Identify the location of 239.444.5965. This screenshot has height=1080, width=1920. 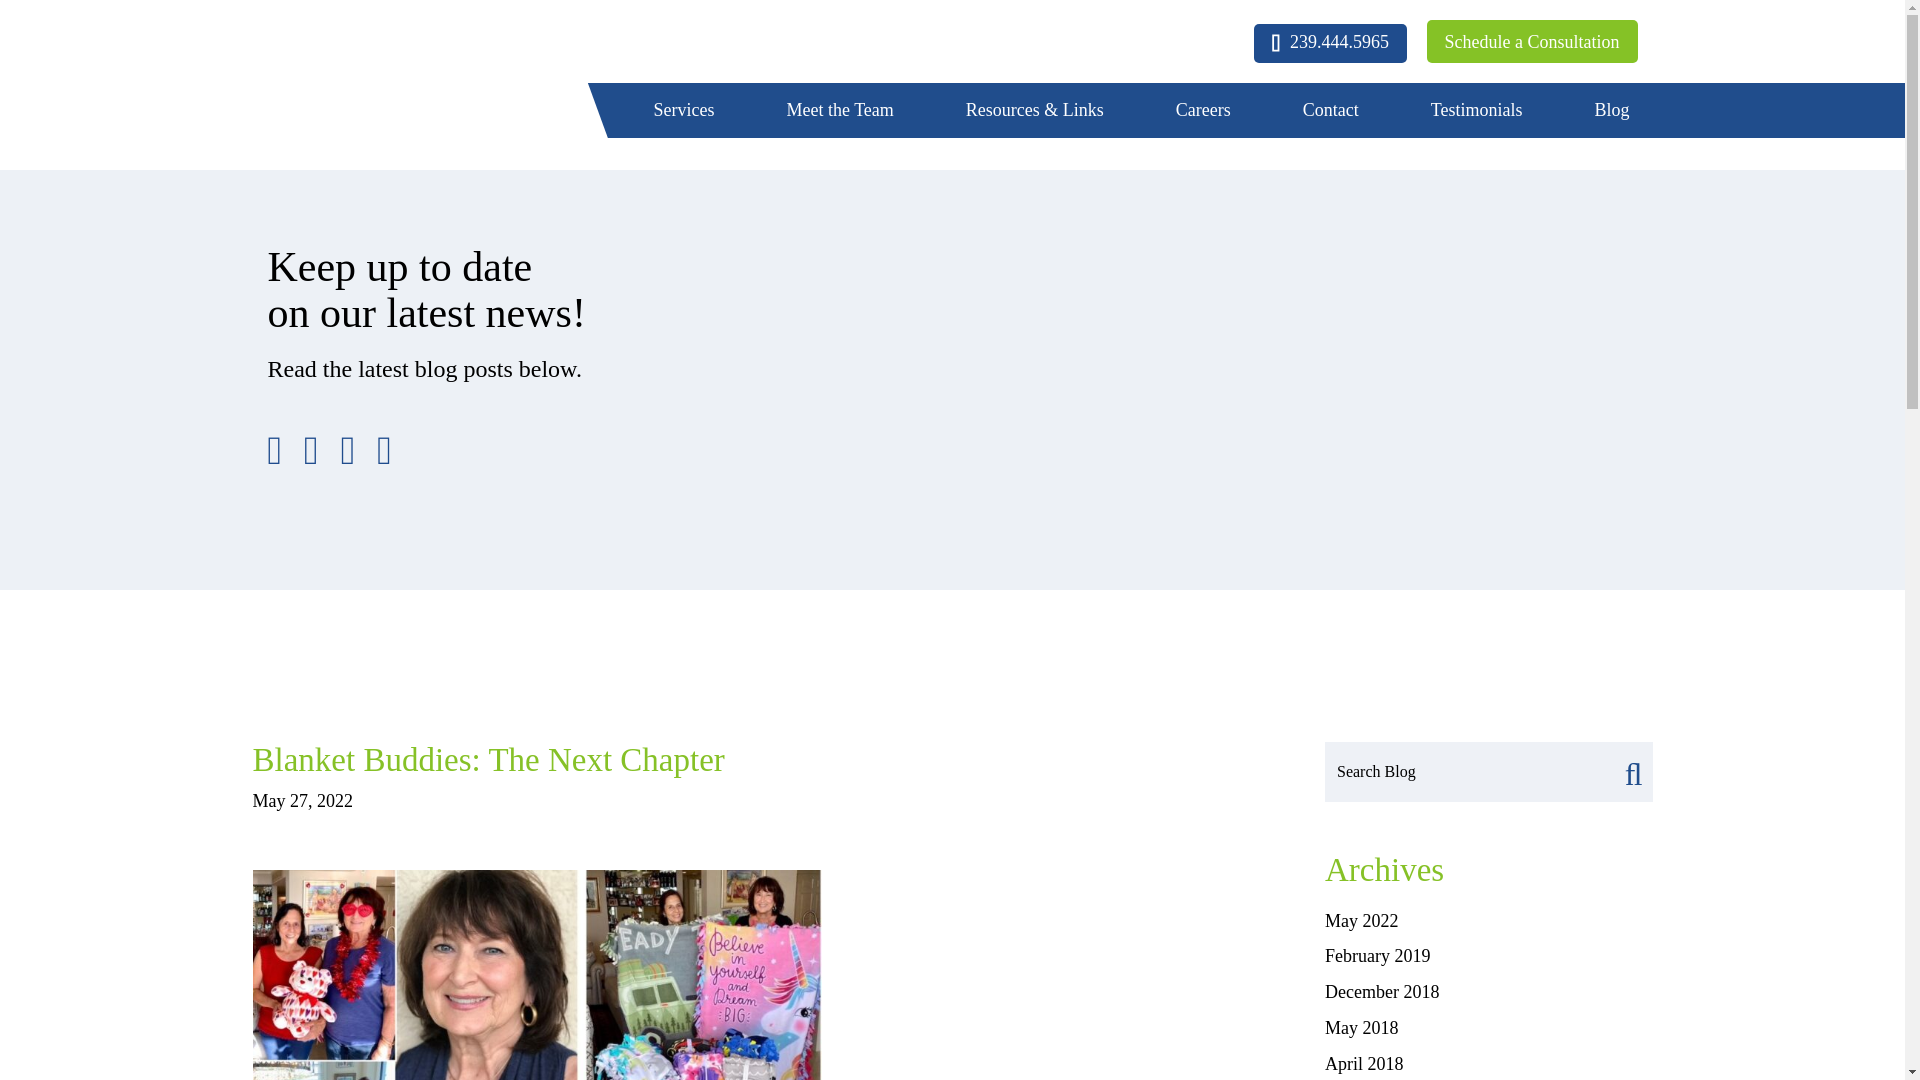
(1330, 42).